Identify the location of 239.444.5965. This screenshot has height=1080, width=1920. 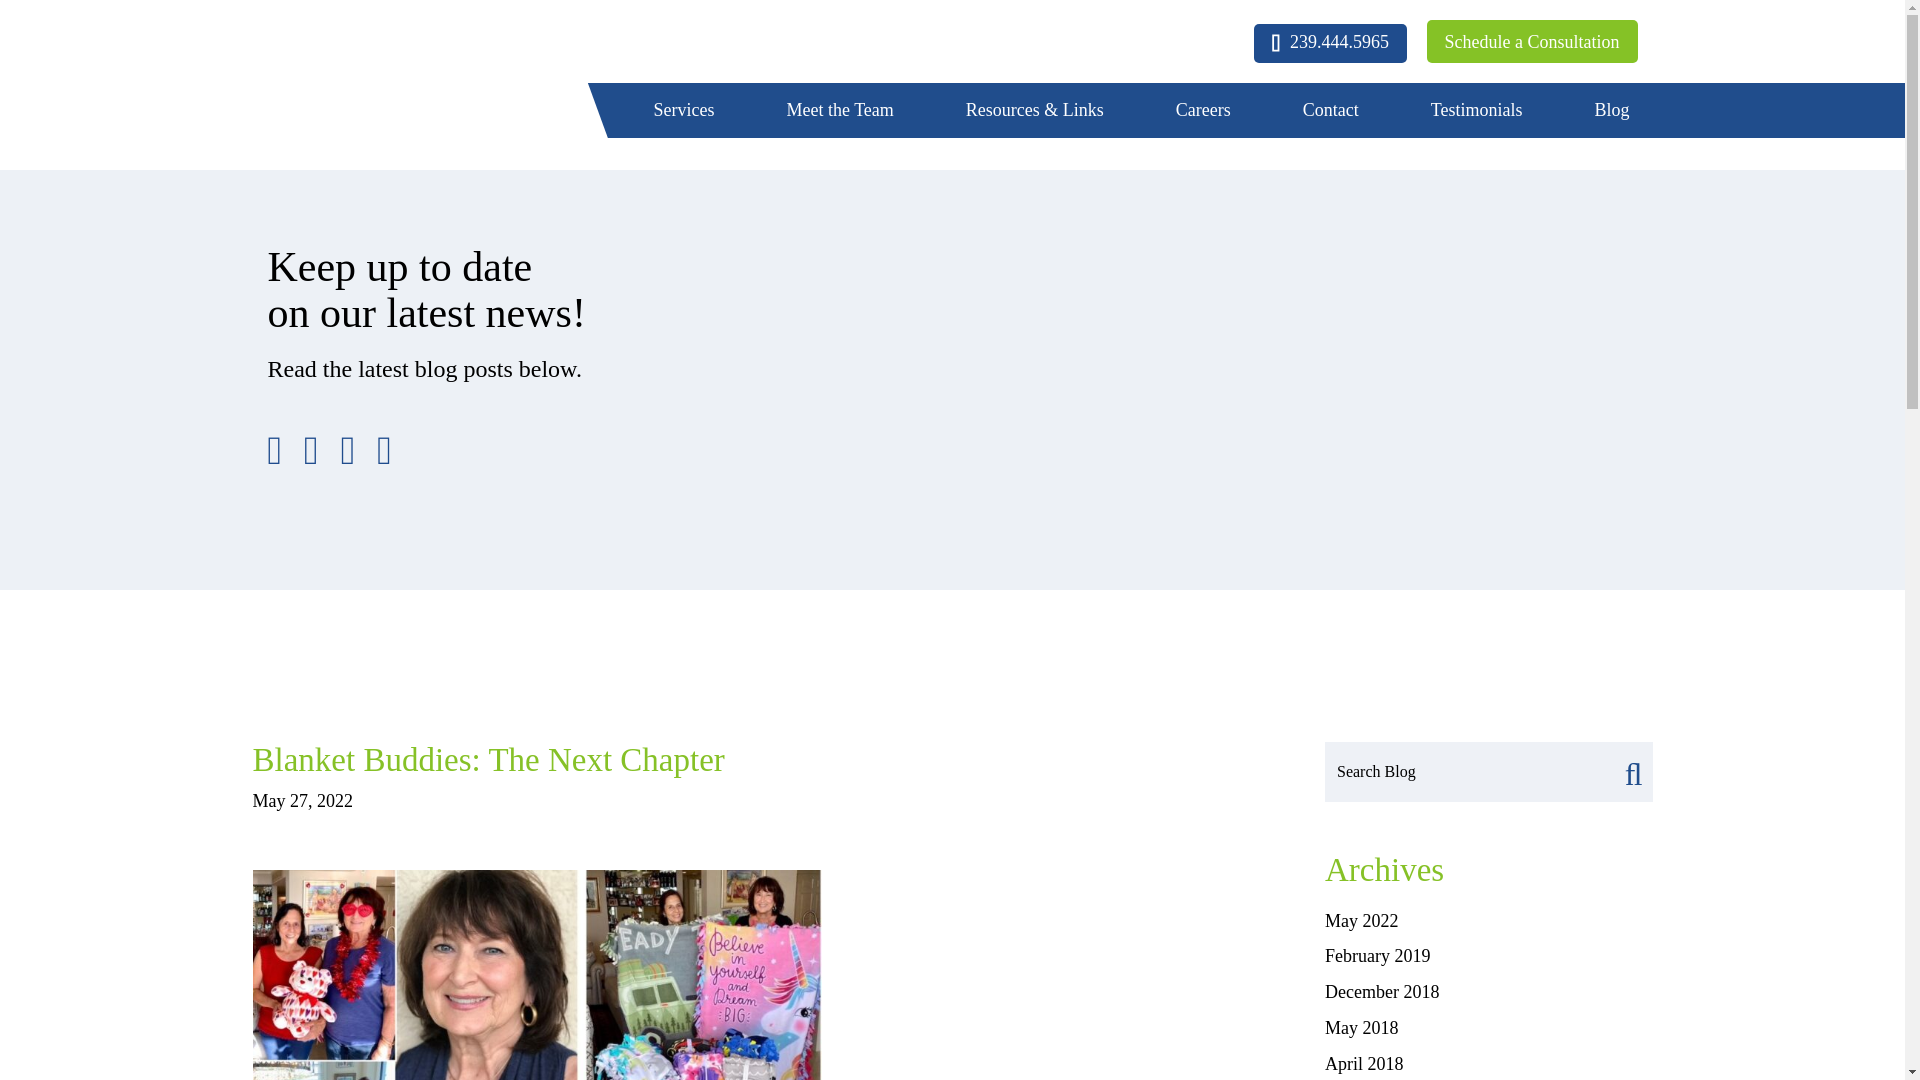
(1330, 42).